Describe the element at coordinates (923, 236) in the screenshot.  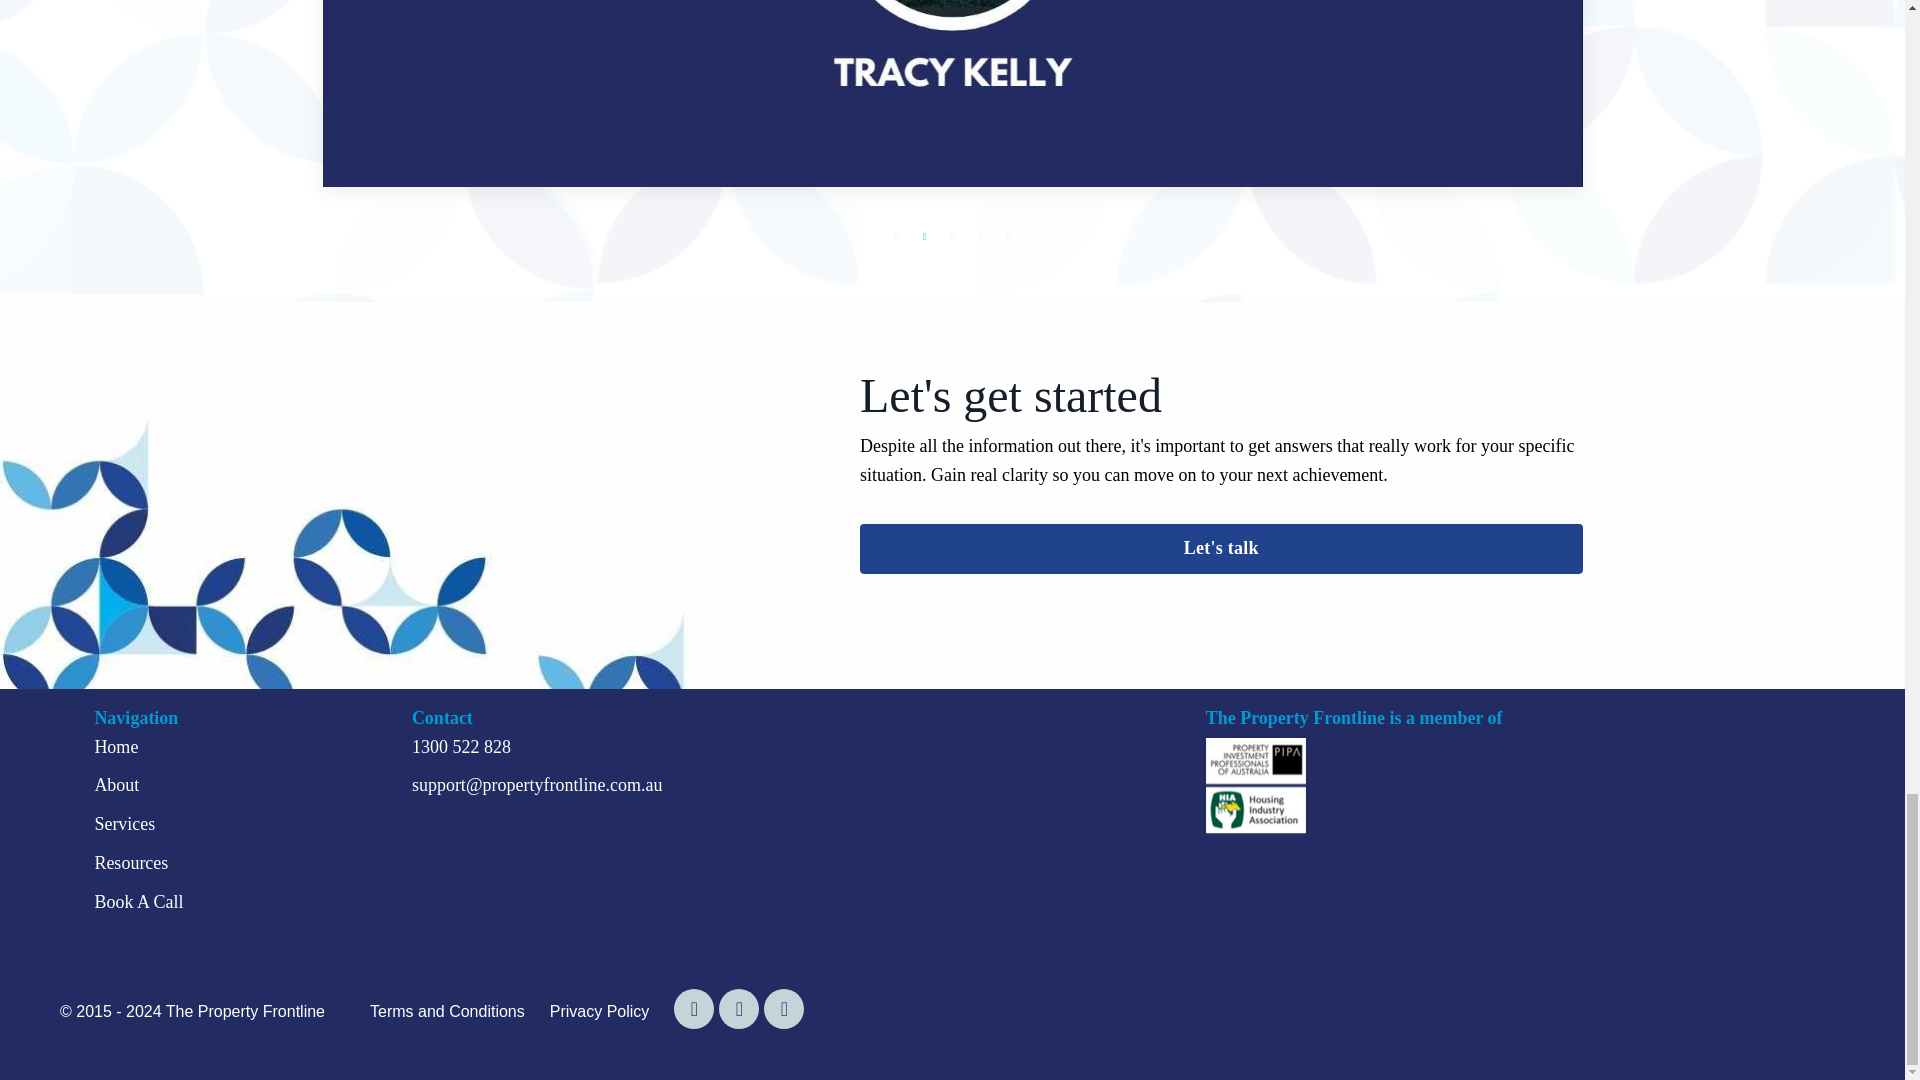
I see `2` at that location.